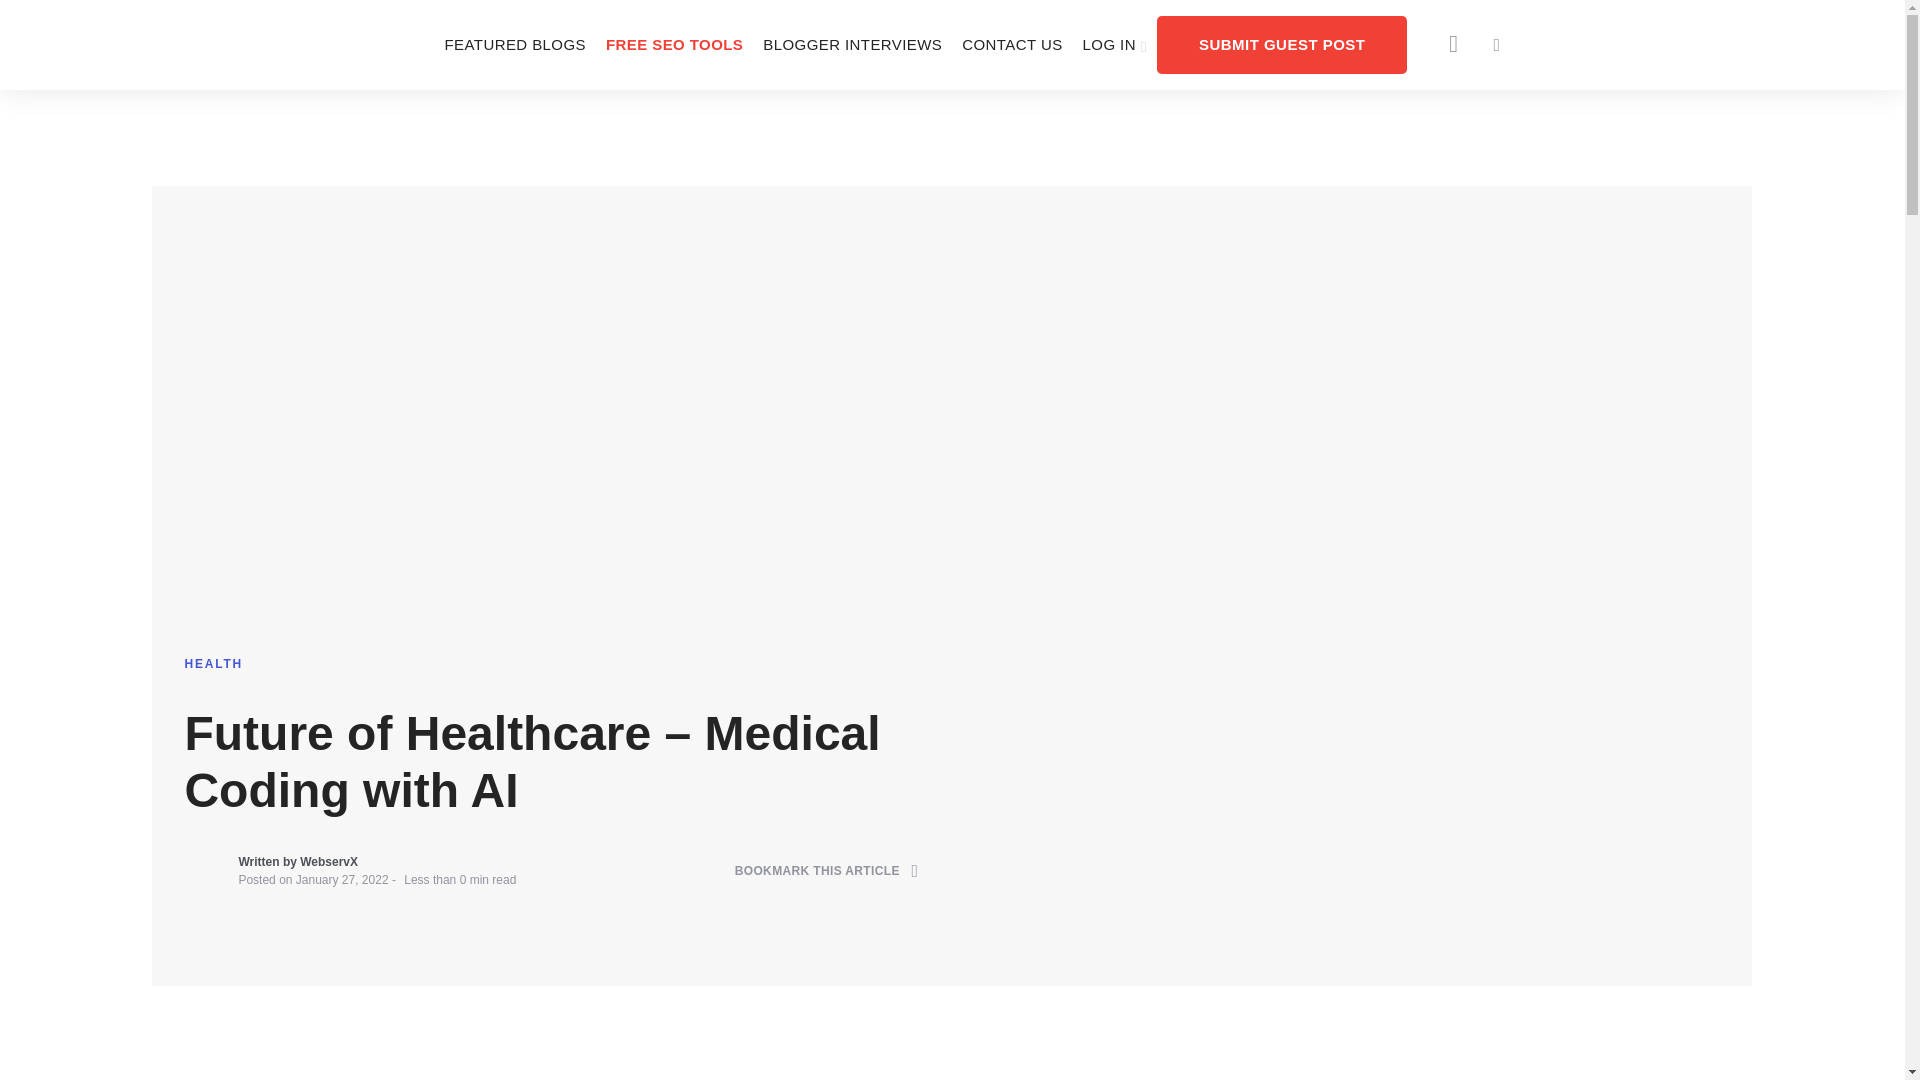 This screenshot has width=1920, height=1080. Describe the element at coordinates (328, 862) in the screenshot. I see `WebservX` at that location.